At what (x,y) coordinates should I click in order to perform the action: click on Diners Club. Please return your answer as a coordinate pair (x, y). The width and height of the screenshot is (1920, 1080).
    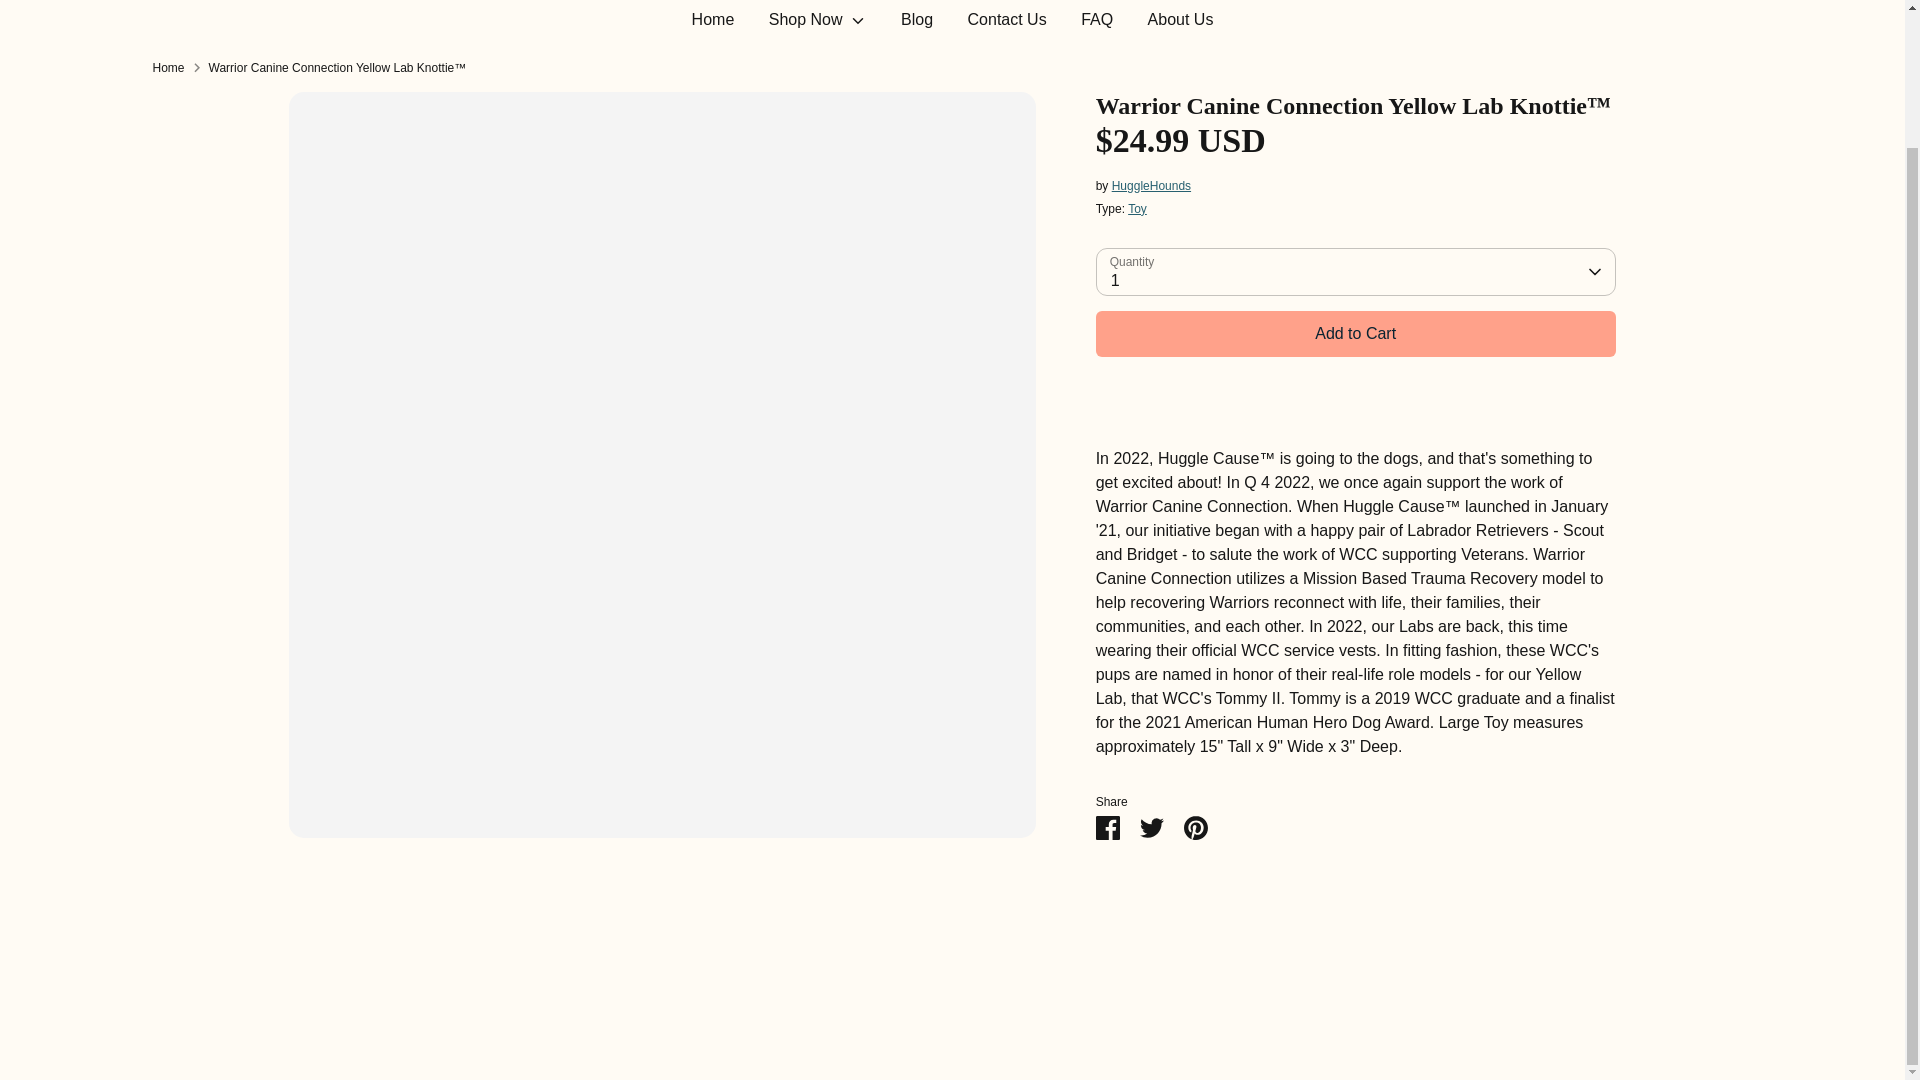
    Looking at the image, I should click on (1411, 860).